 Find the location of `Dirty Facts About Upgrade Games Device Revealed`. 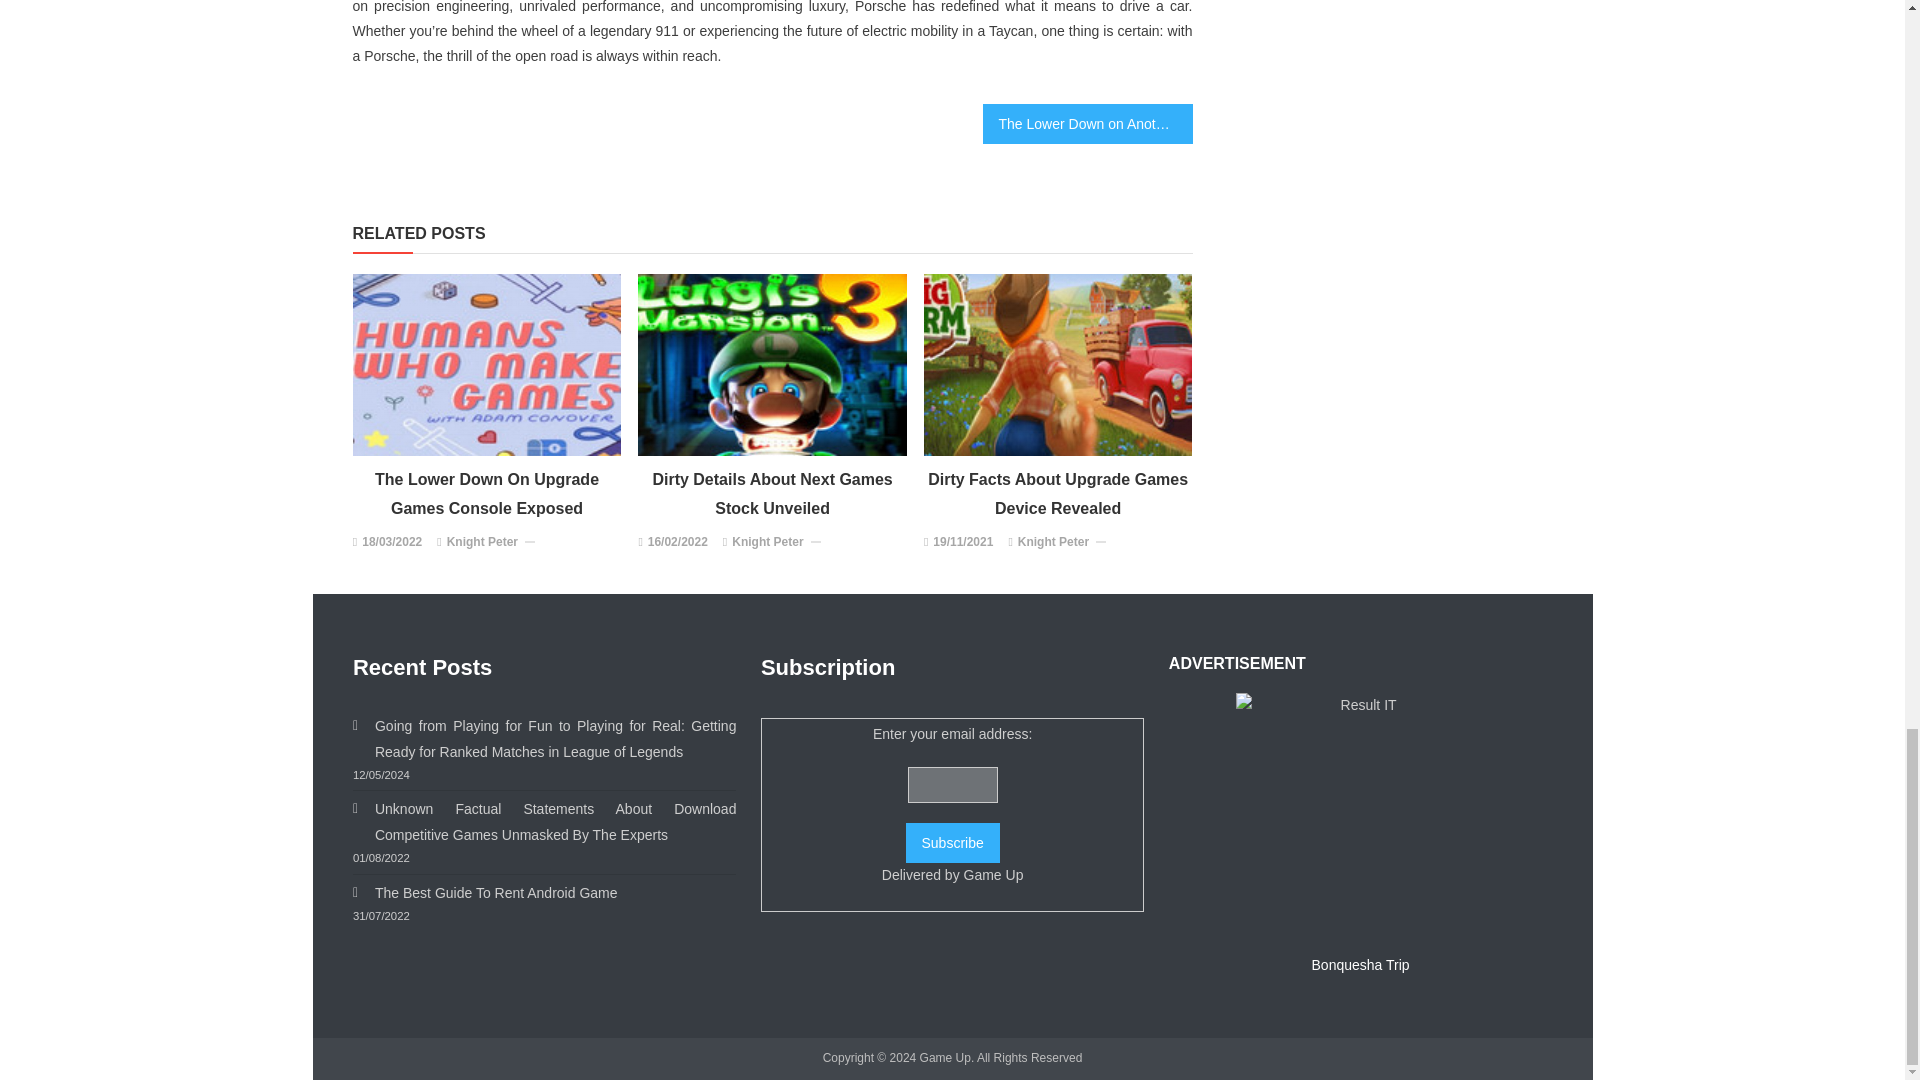

Dirty Facts About Upgrade Games Device Revealed is located at coordinates (1058, 494).